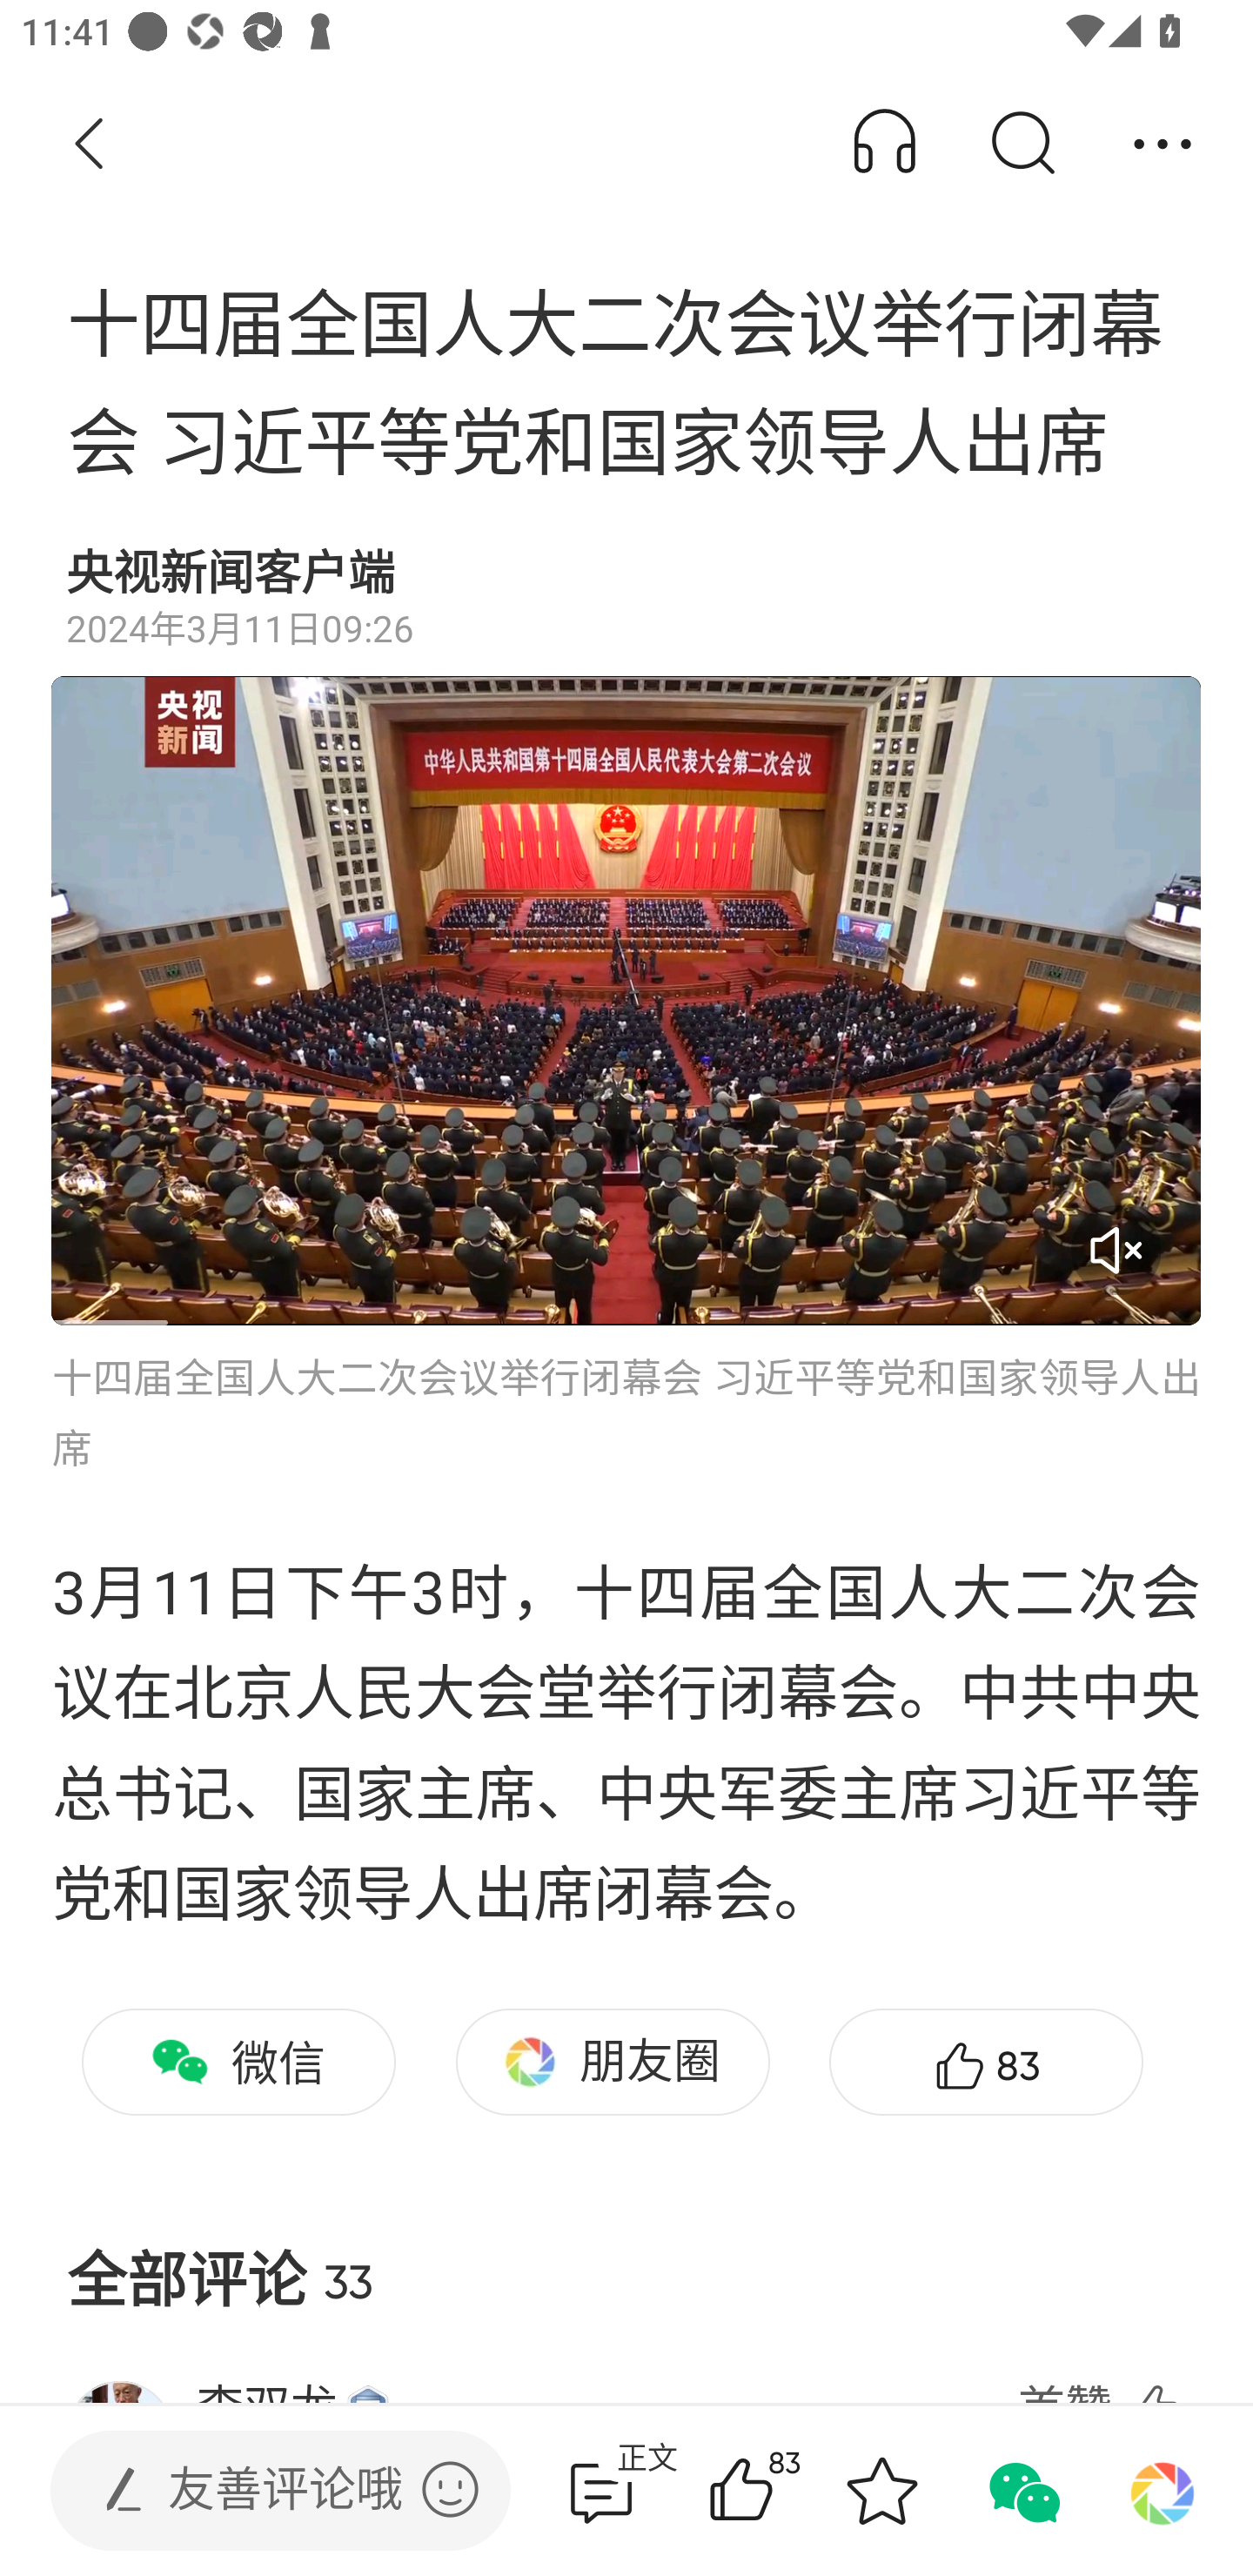  I want to click on 分享到朋友圈, so click(1163, 2491).